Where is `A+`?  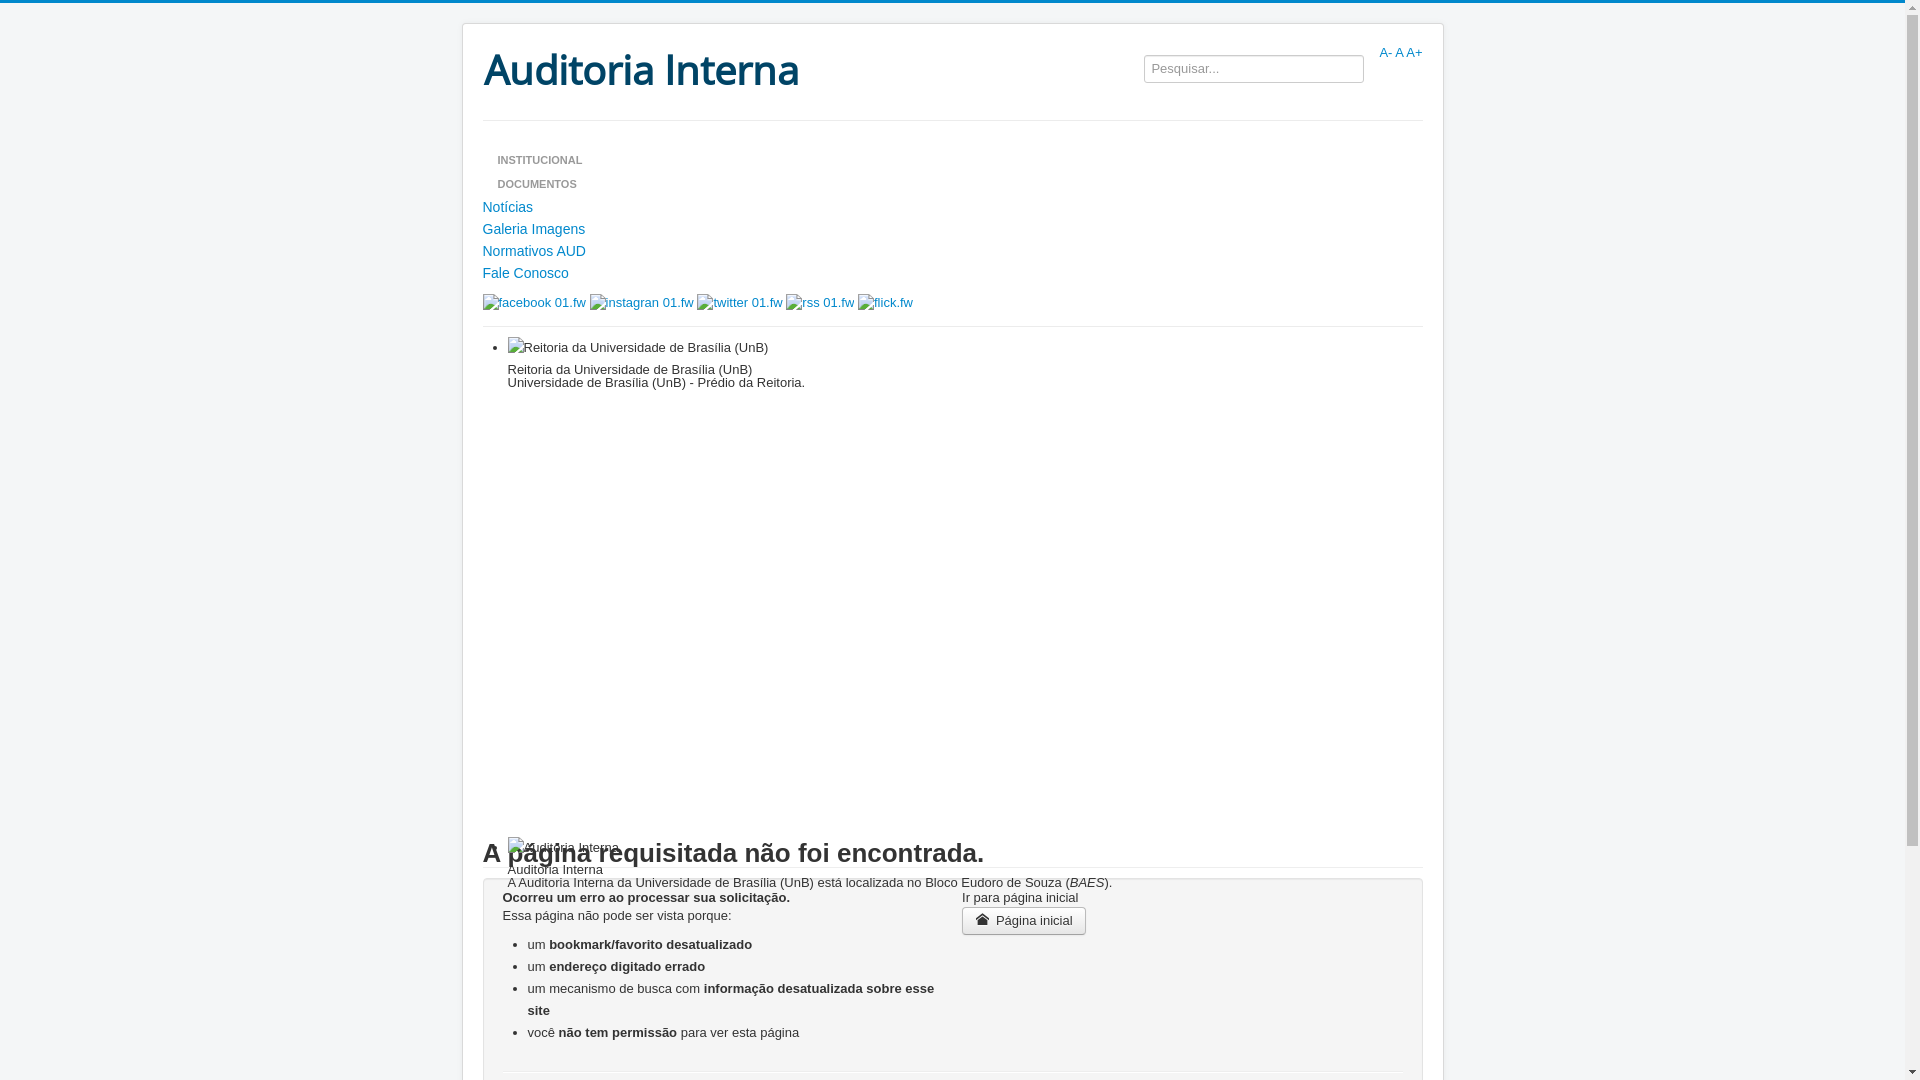
A+ is located at coordinates (1414, 52).